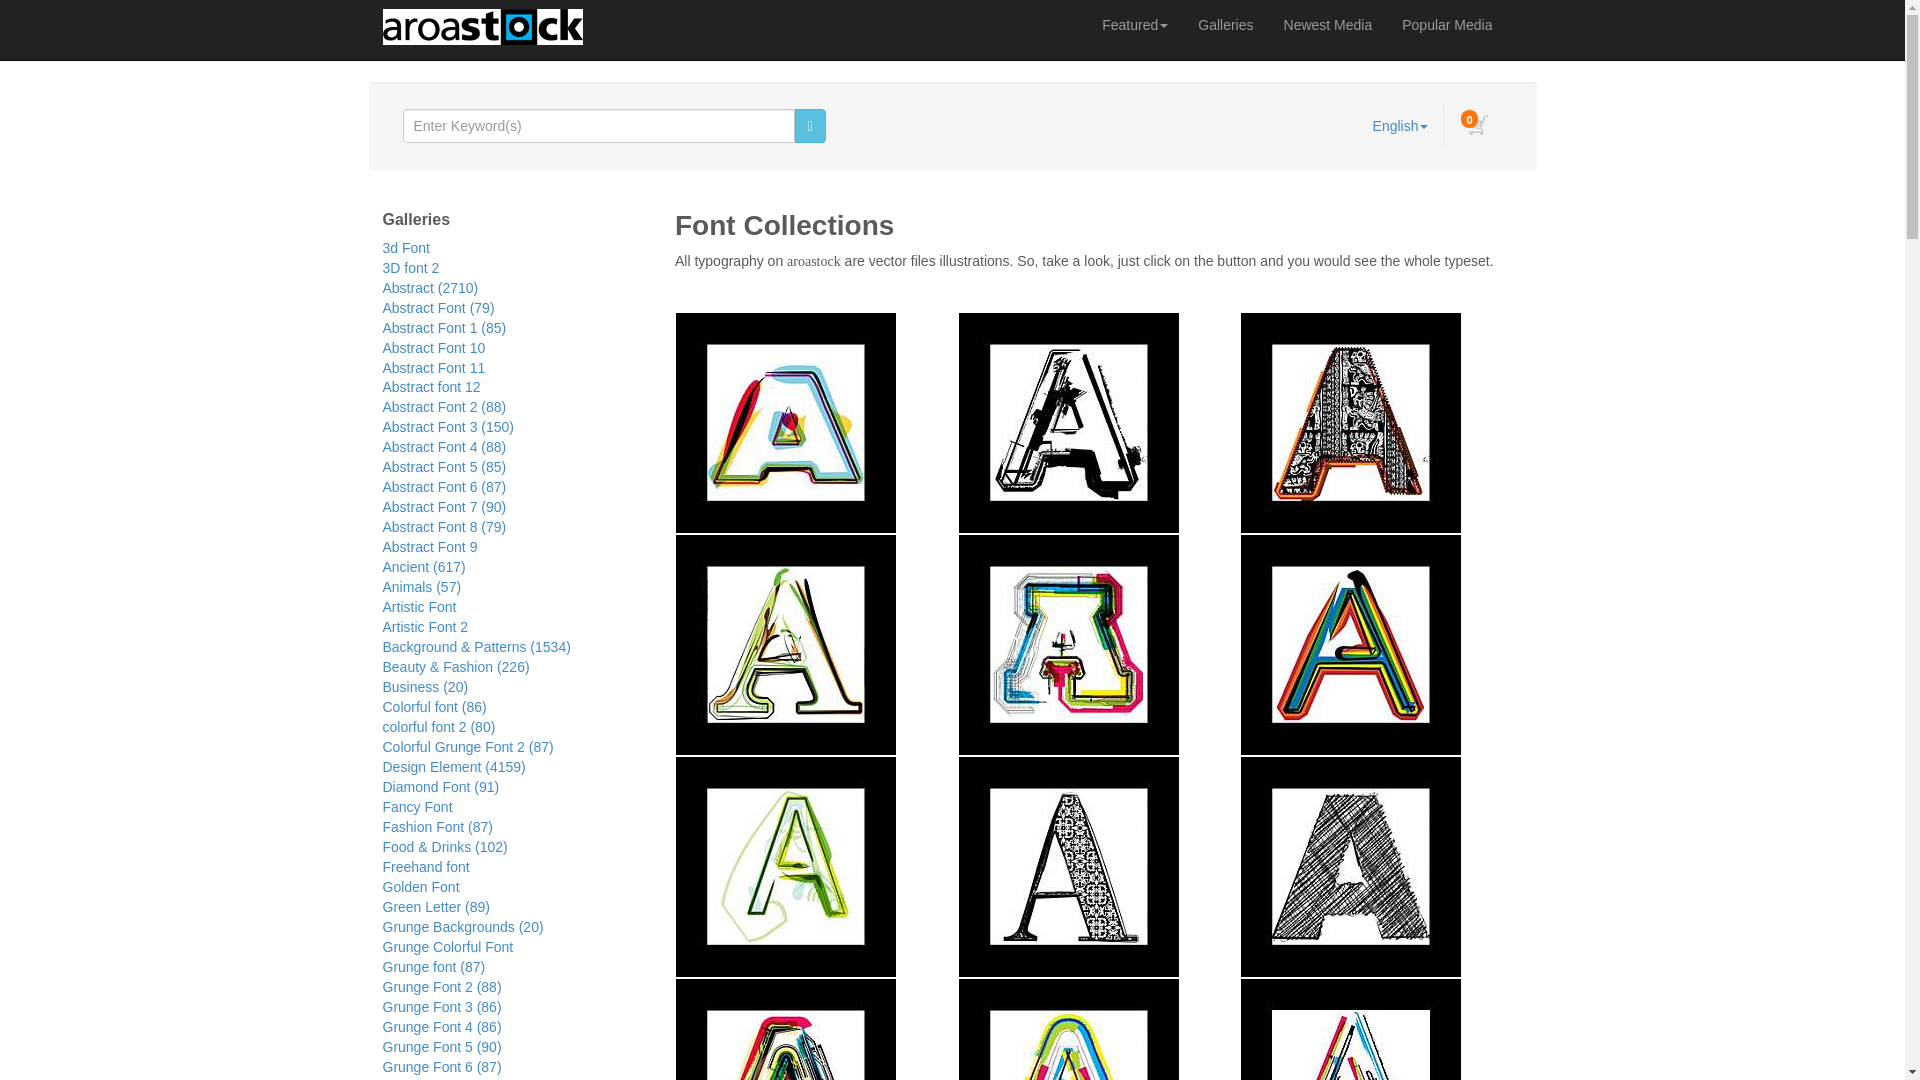 Image resolution: width=1920 pixels, height=1080 pixels. Describe the element at coordinates (1328, 24) in the screenshot. I see `Newest Media` at that location.